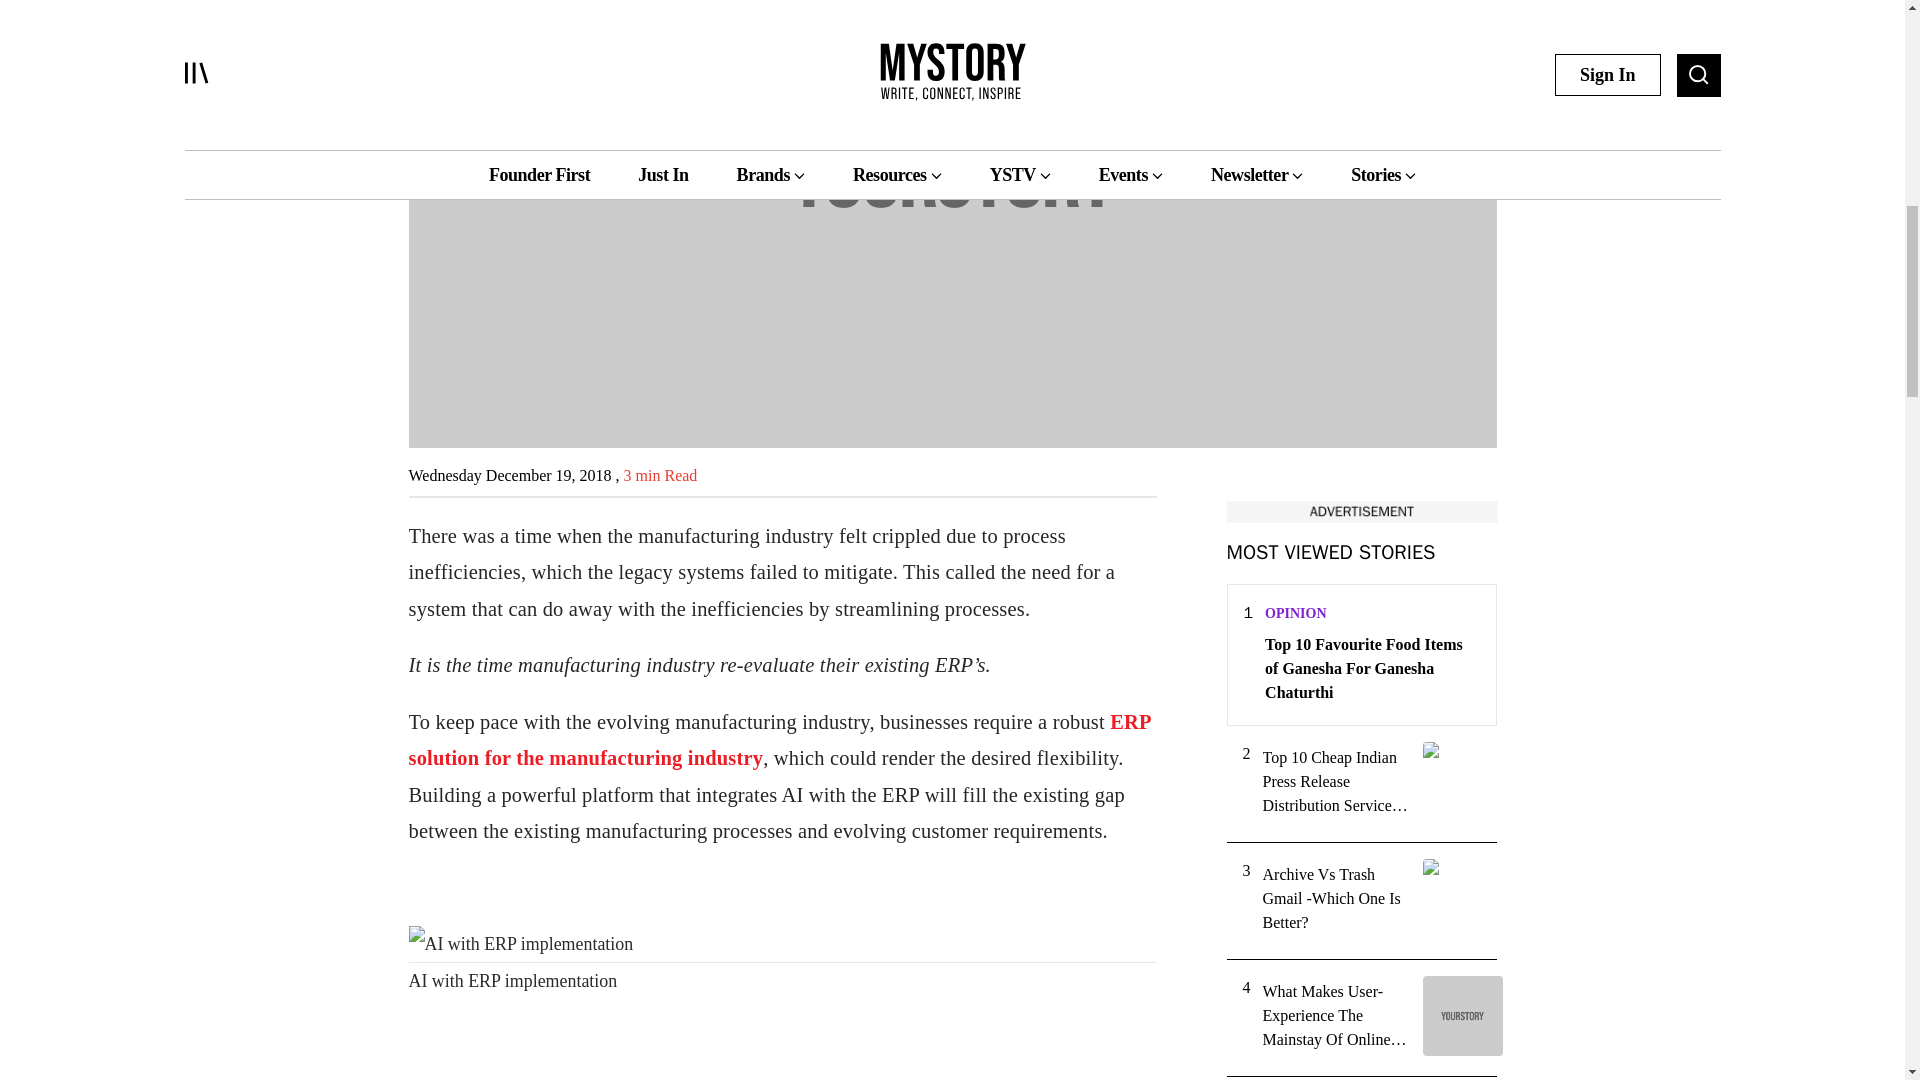 The height and width of the screenshot is (1080, 1920). Describe the element at coordinates (1335, 898) in the screenshot. I see `Archive Vs Trash Gmail -Which One Is Better?` at that location.